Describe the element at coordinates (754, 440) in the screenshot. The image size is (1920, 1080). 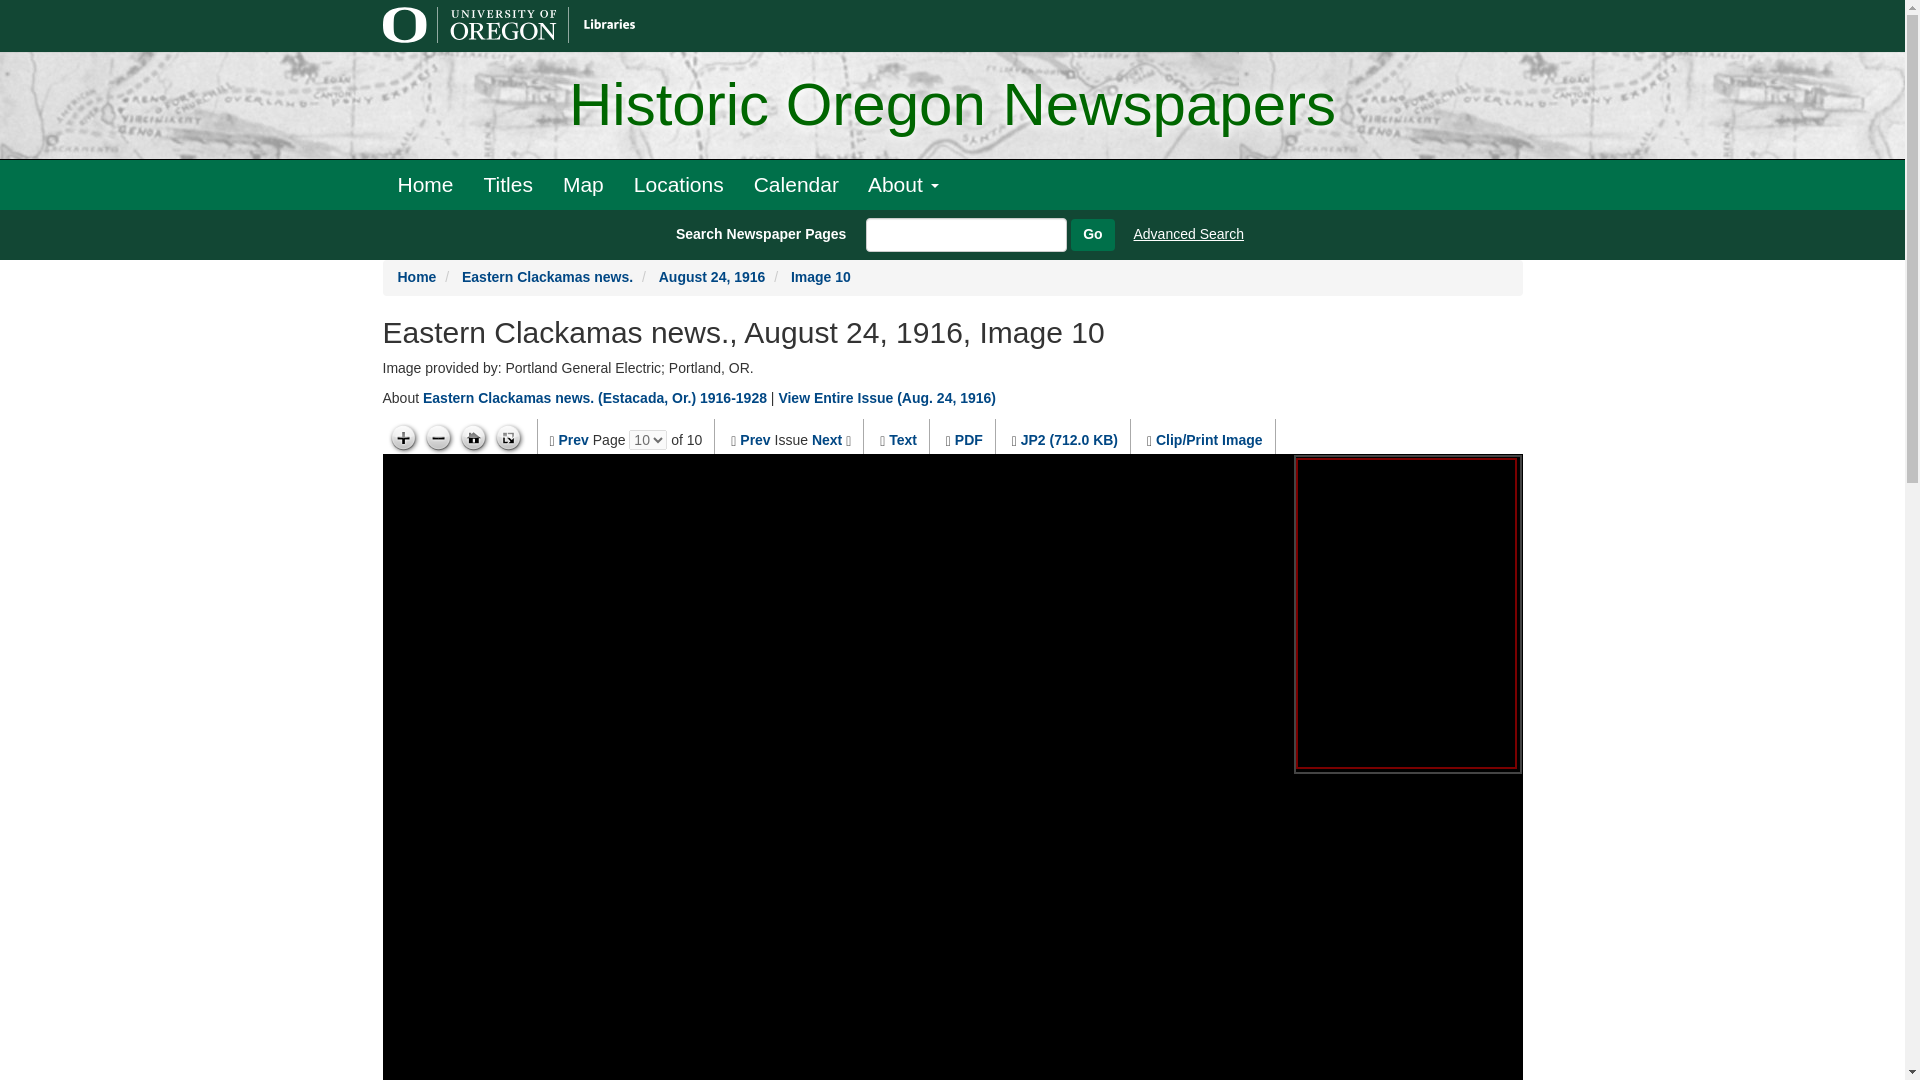
I see `Prev` at that location.